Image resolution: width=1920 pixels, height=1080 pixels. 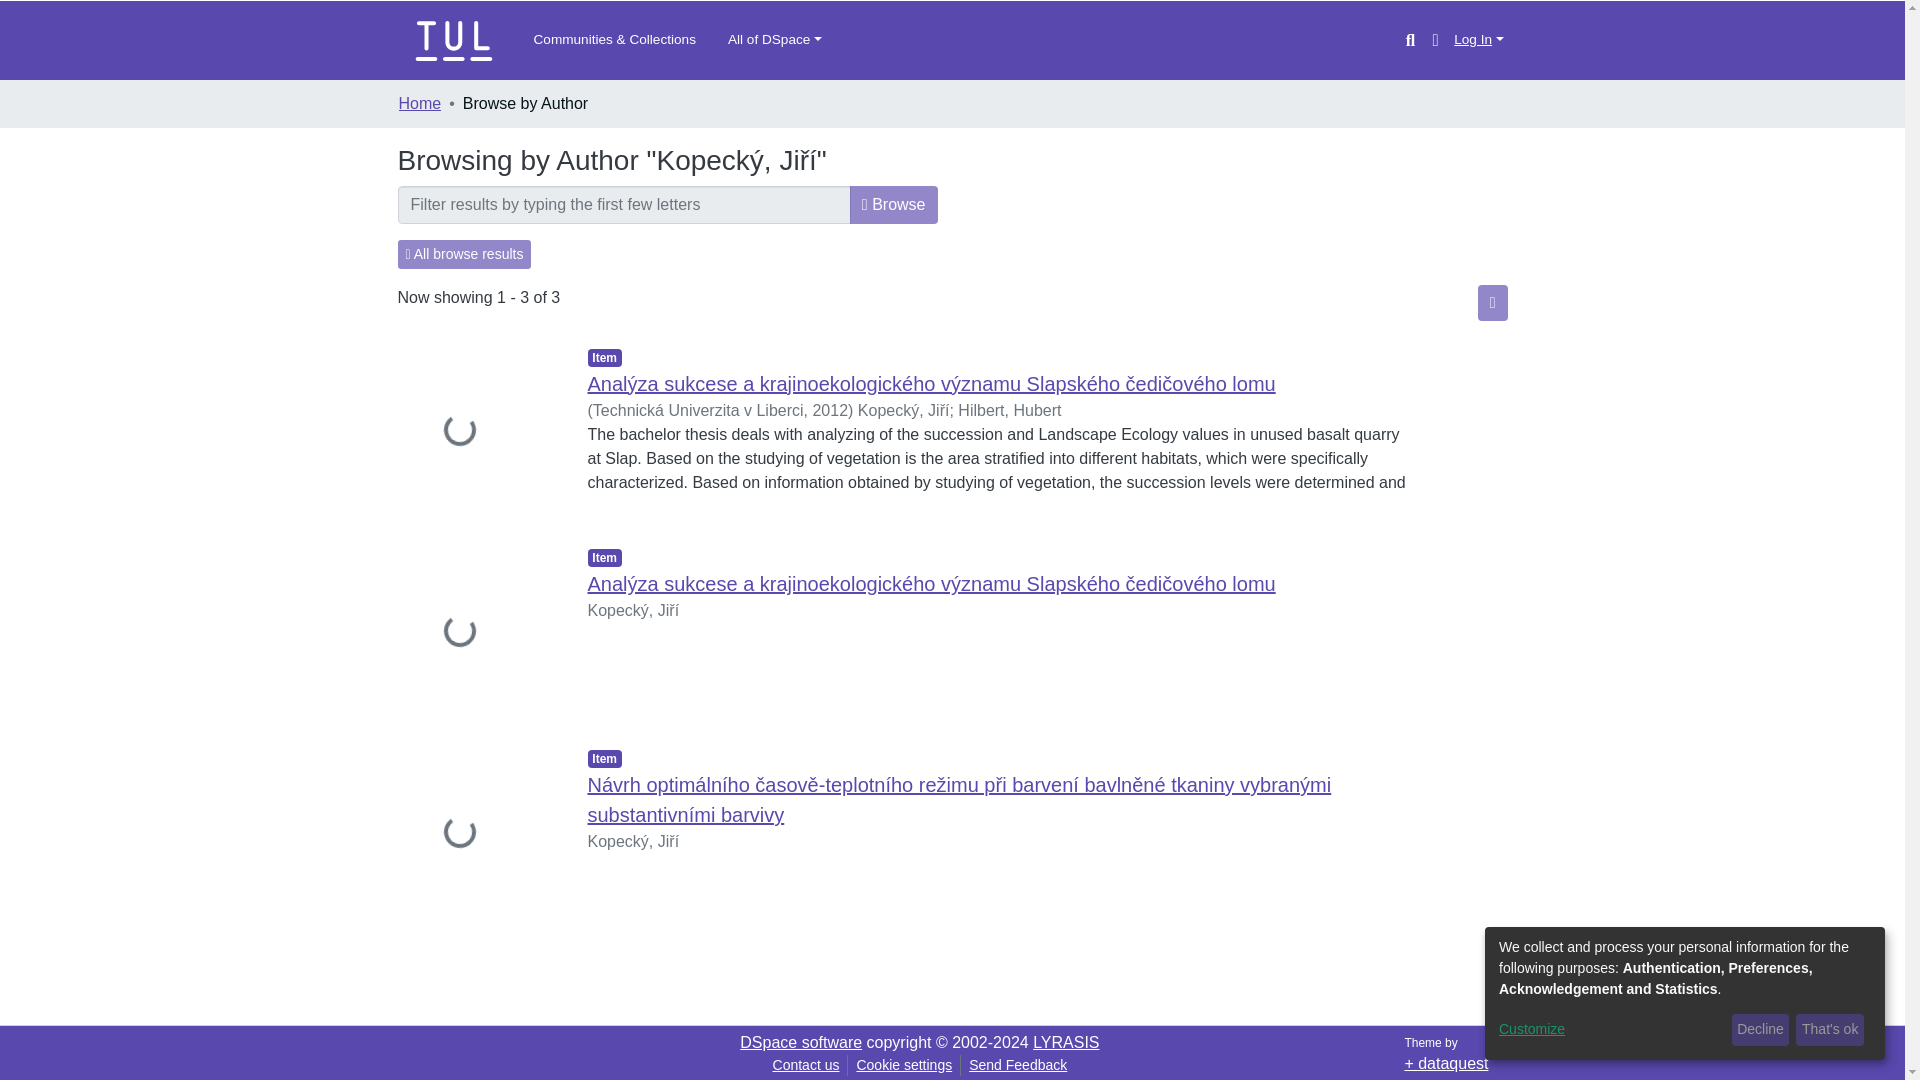 What do you see at coordinates (478, 634) in the screenshot?
I see `Loading...` at bounding box center [478, 634].